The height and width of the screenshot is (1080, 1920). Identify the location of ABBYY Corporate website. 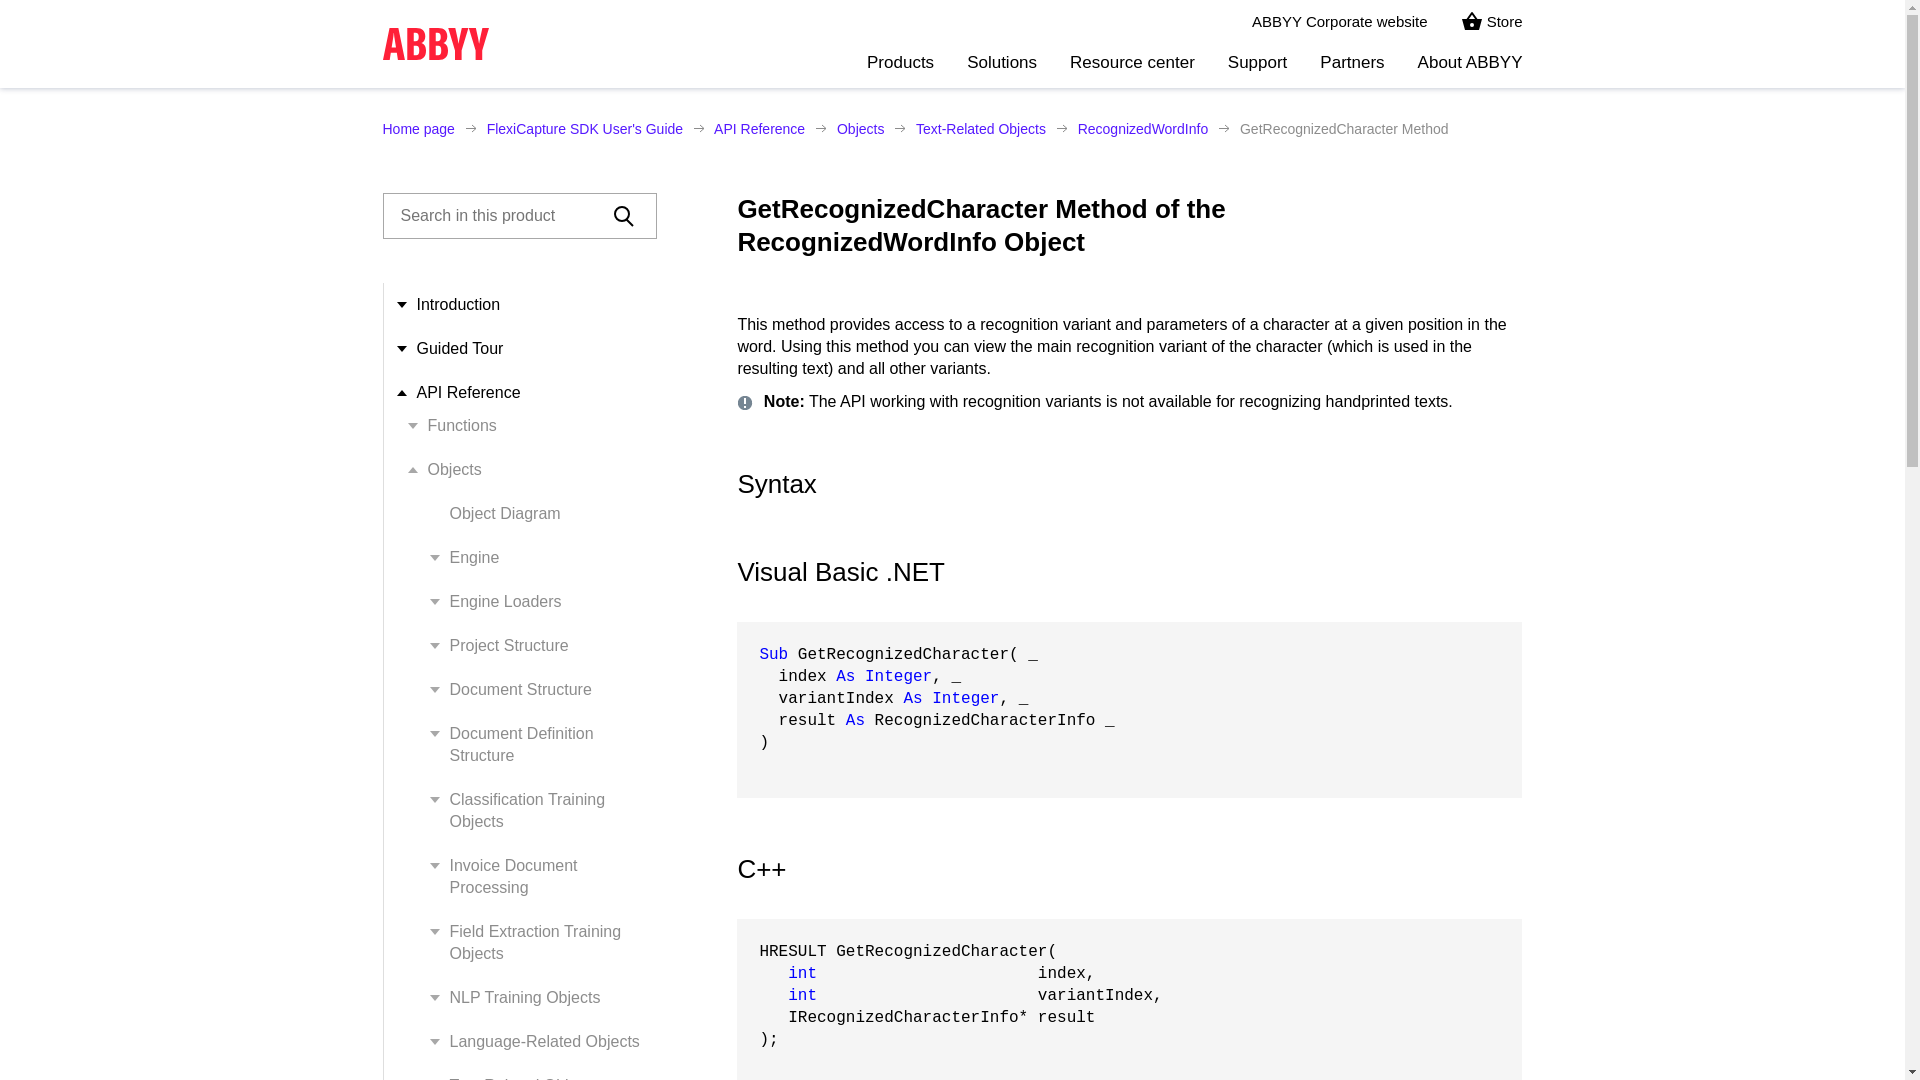
(1340, 22).